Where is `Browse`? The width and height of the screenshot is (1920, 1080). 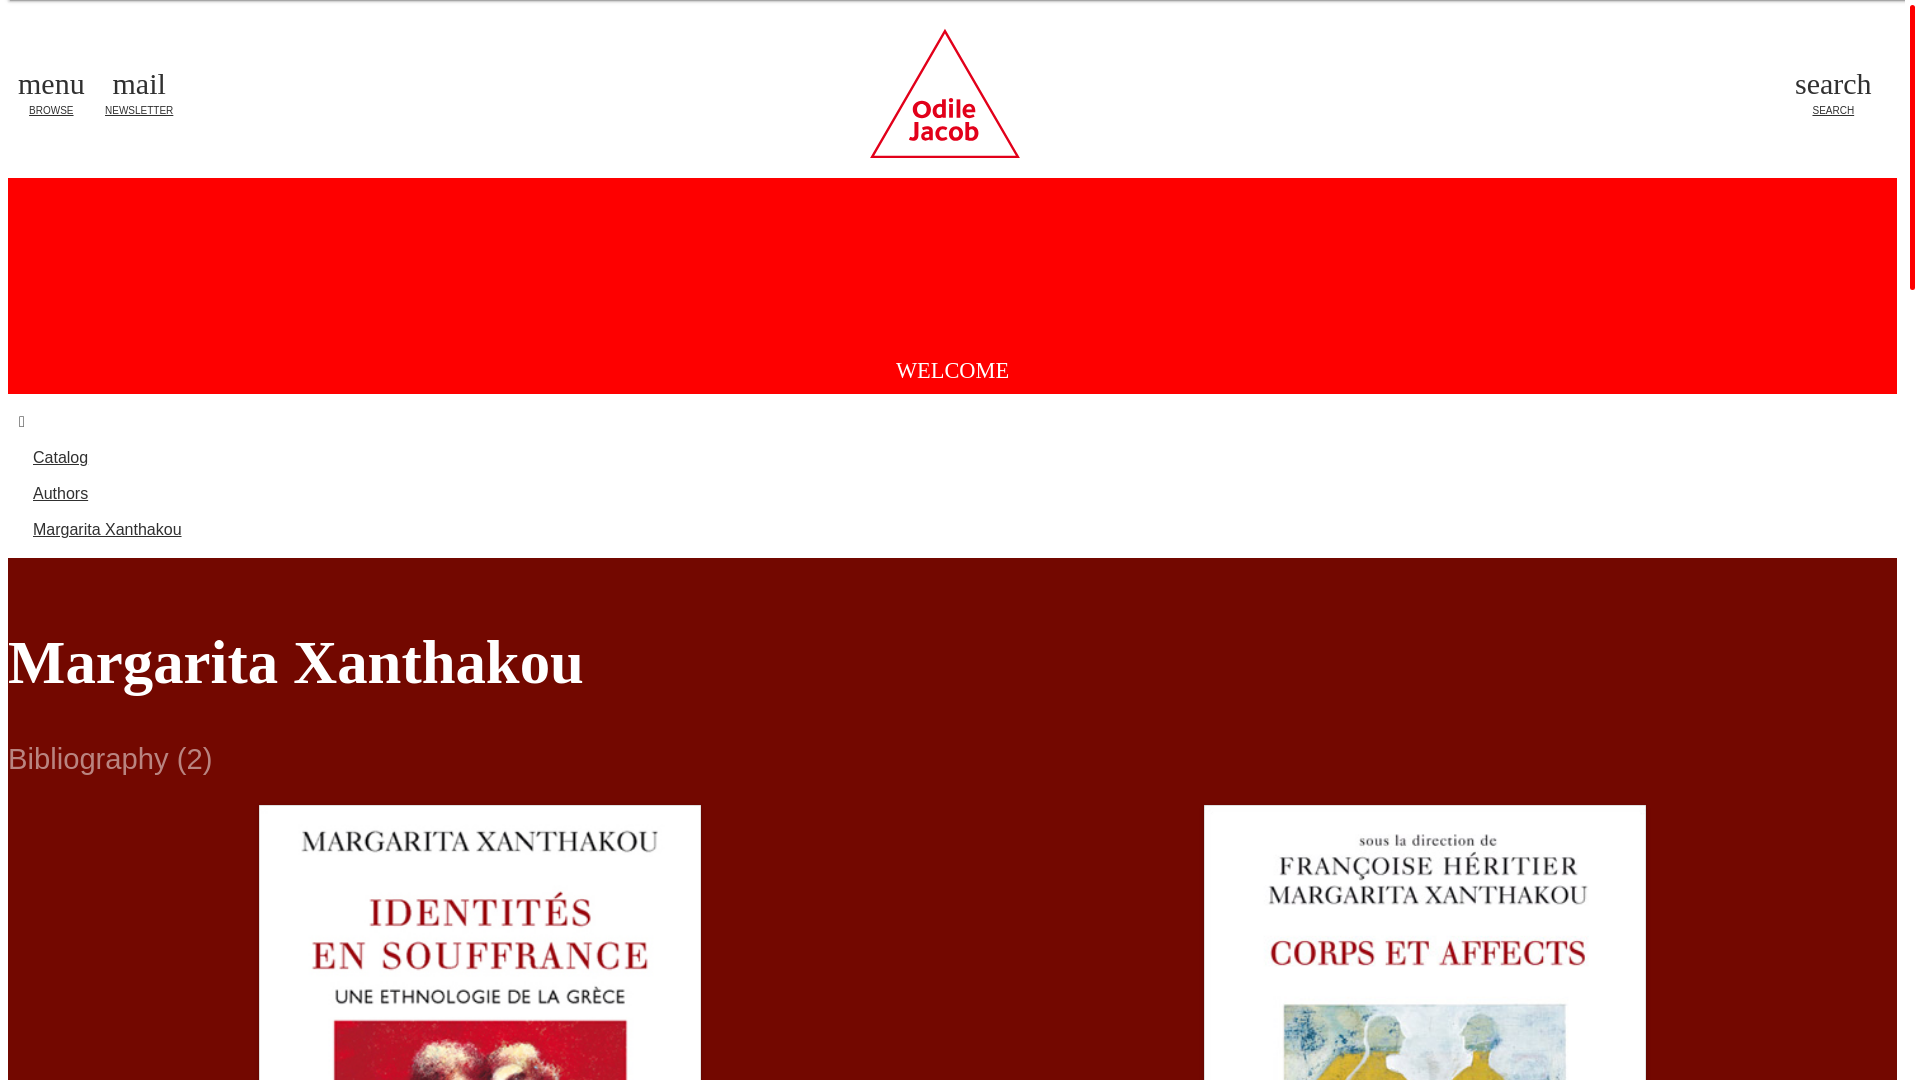
Browse is located at coordinates (50, 94).